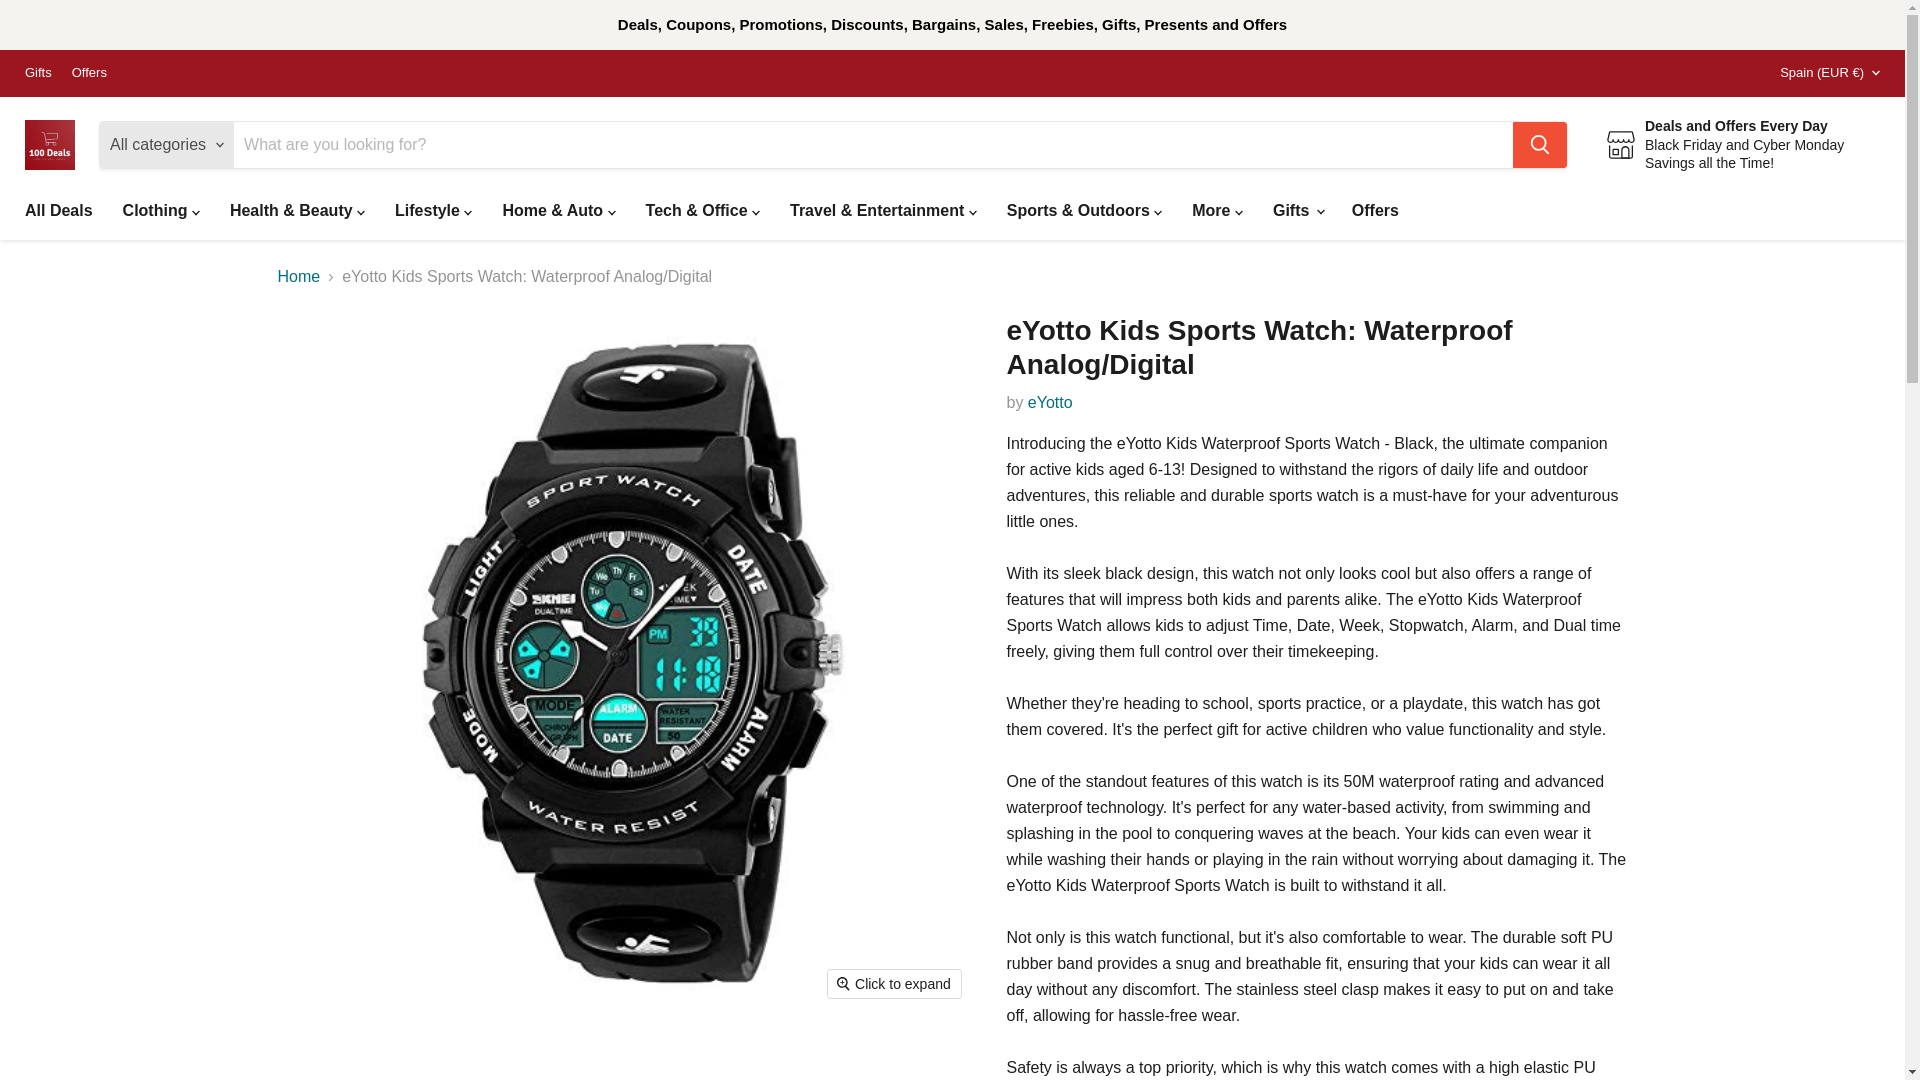 The image size is (1920, 1080). Describe the element at coordinates (90, 73) in the screenshot. I see `Offers` at that location.